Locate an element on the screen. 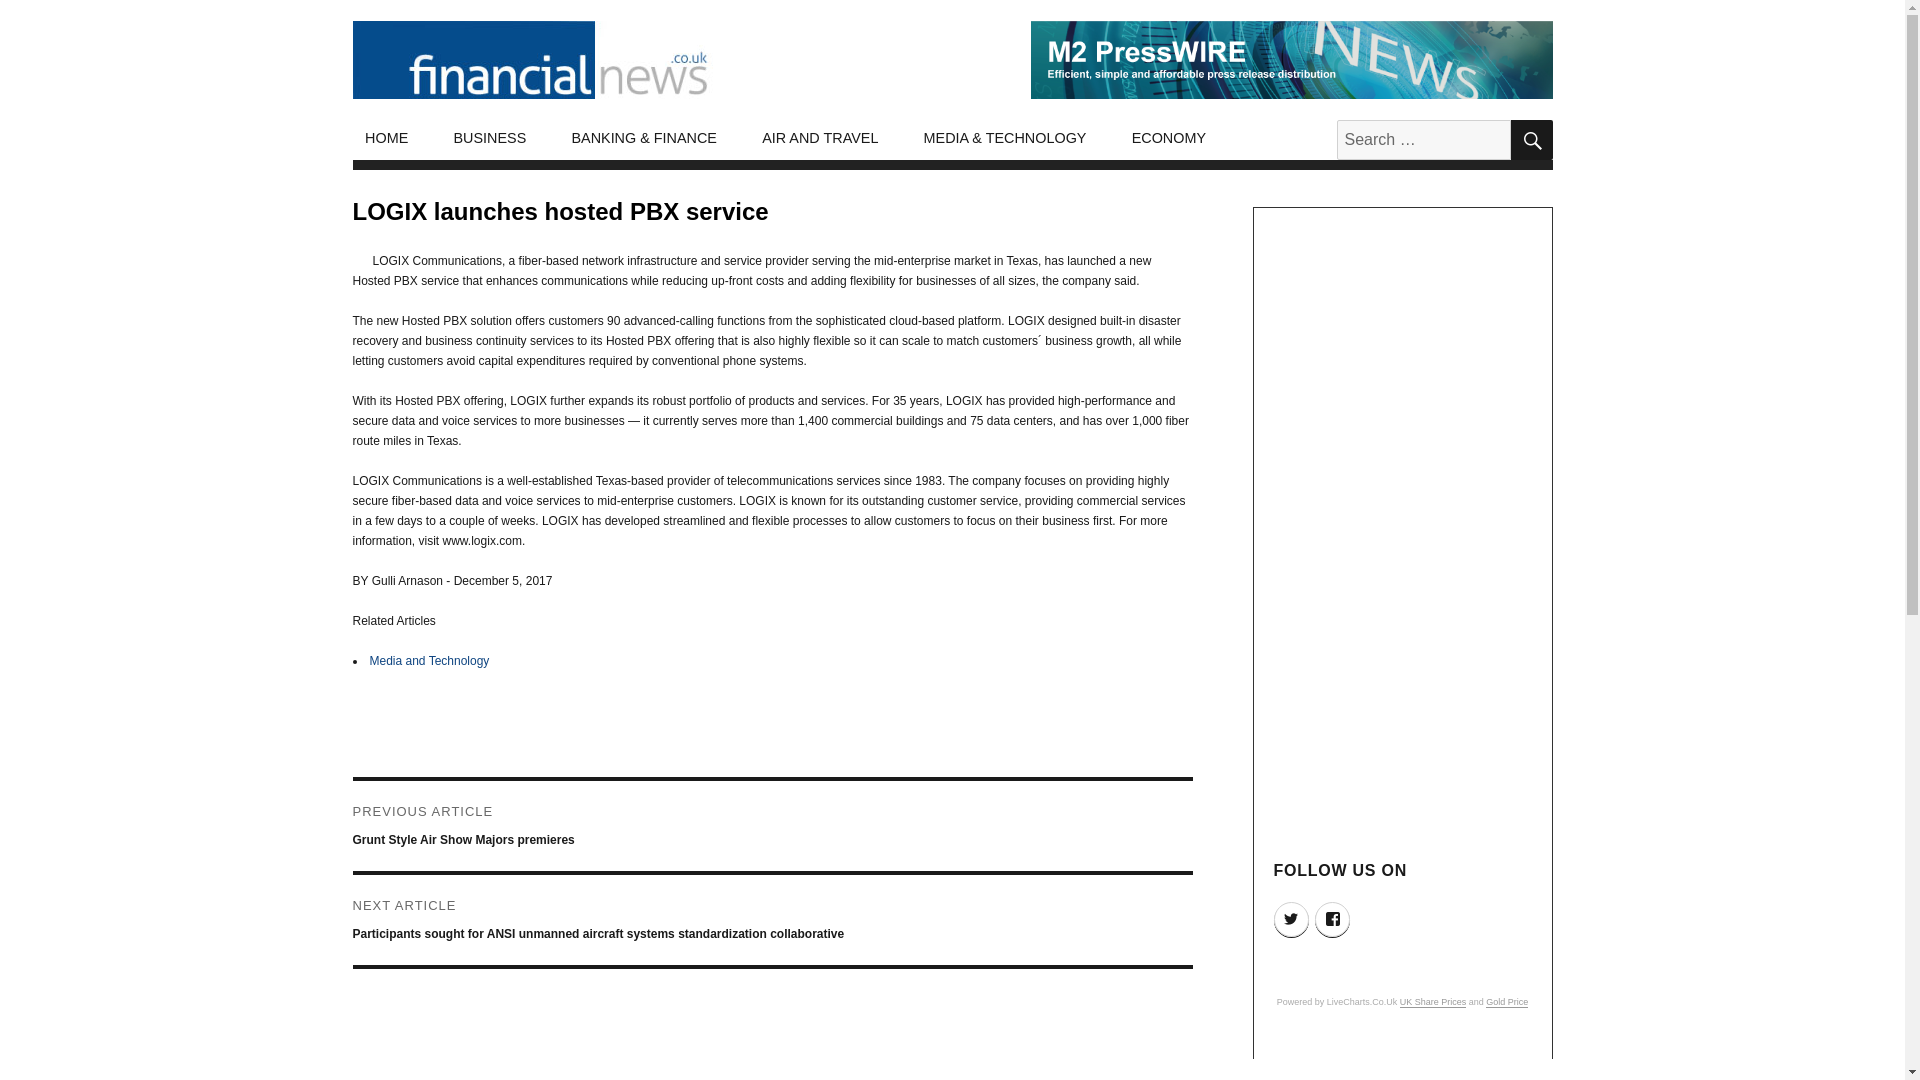 The image size is (1920, 1080). ECONOMY is located at coordinates (1169, 138).